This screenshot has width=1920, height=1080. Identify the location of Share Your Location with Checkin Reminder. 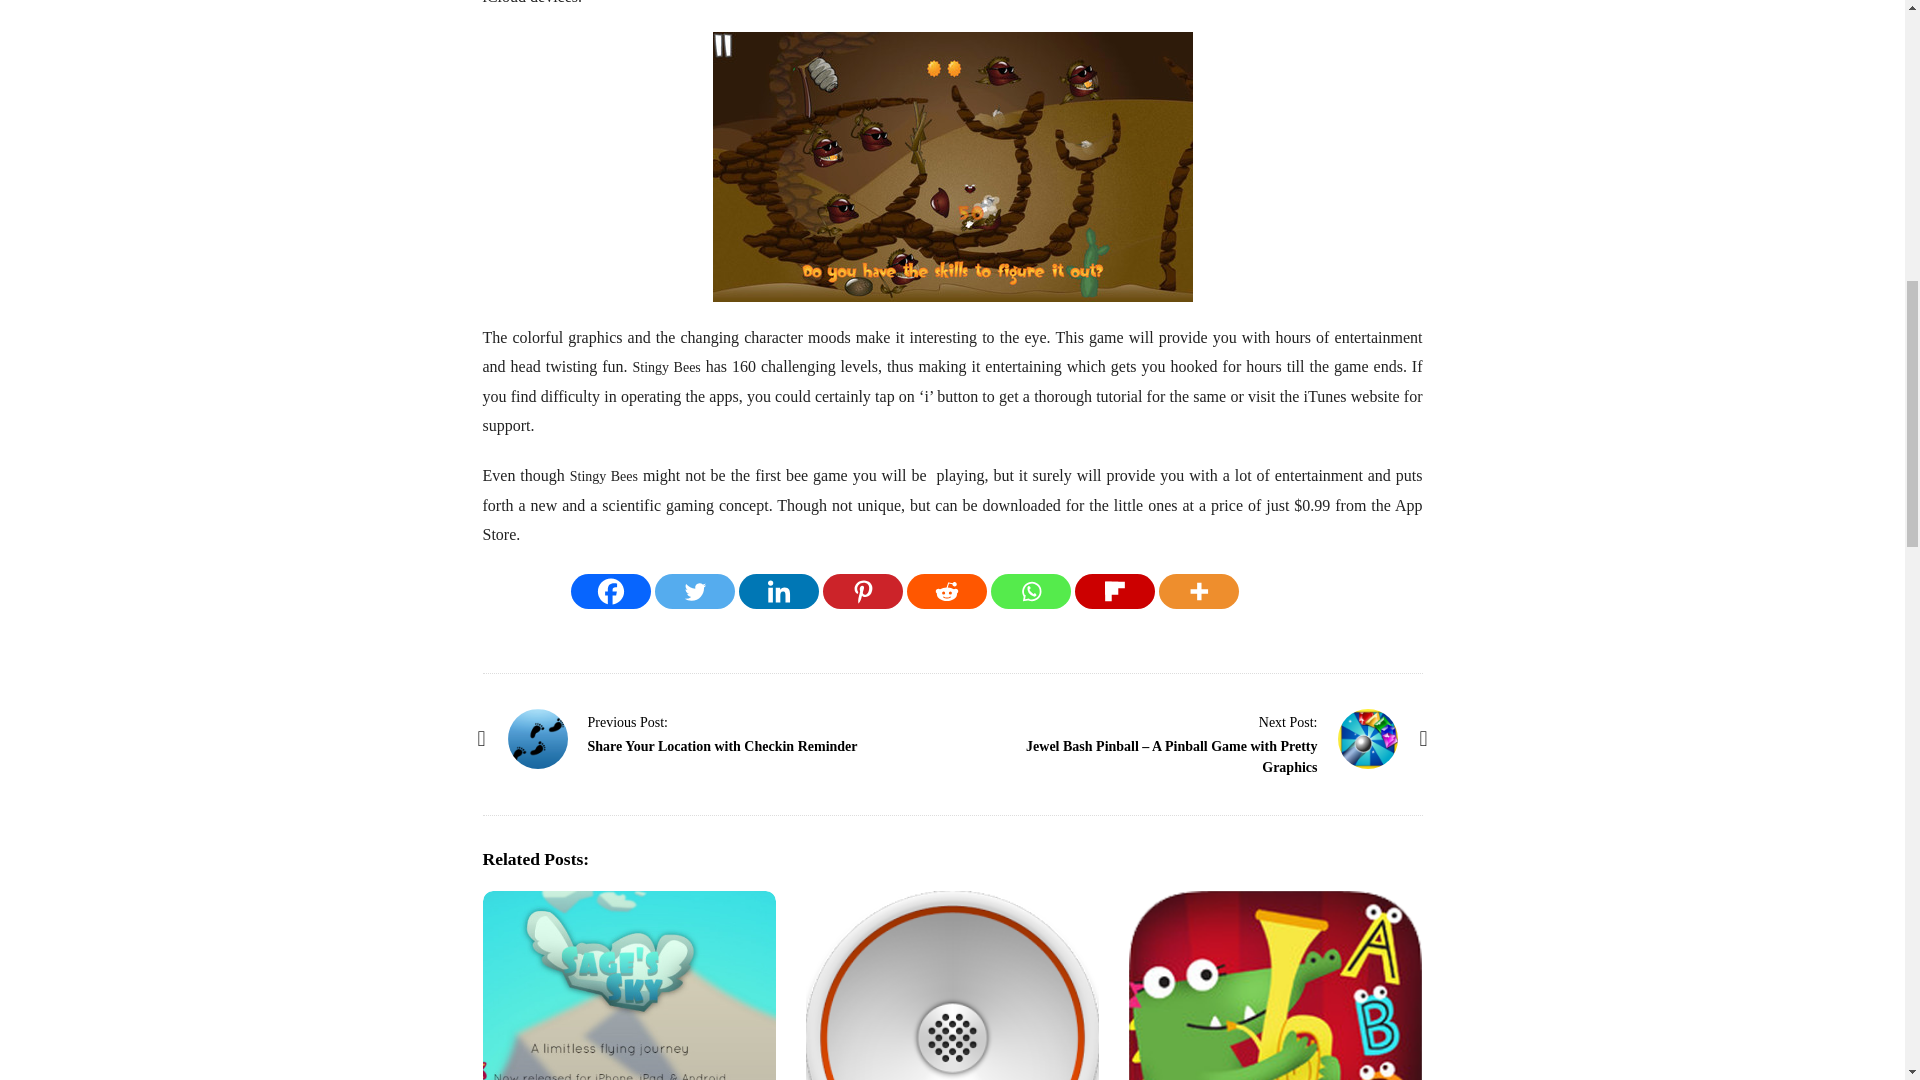
(722, 746).